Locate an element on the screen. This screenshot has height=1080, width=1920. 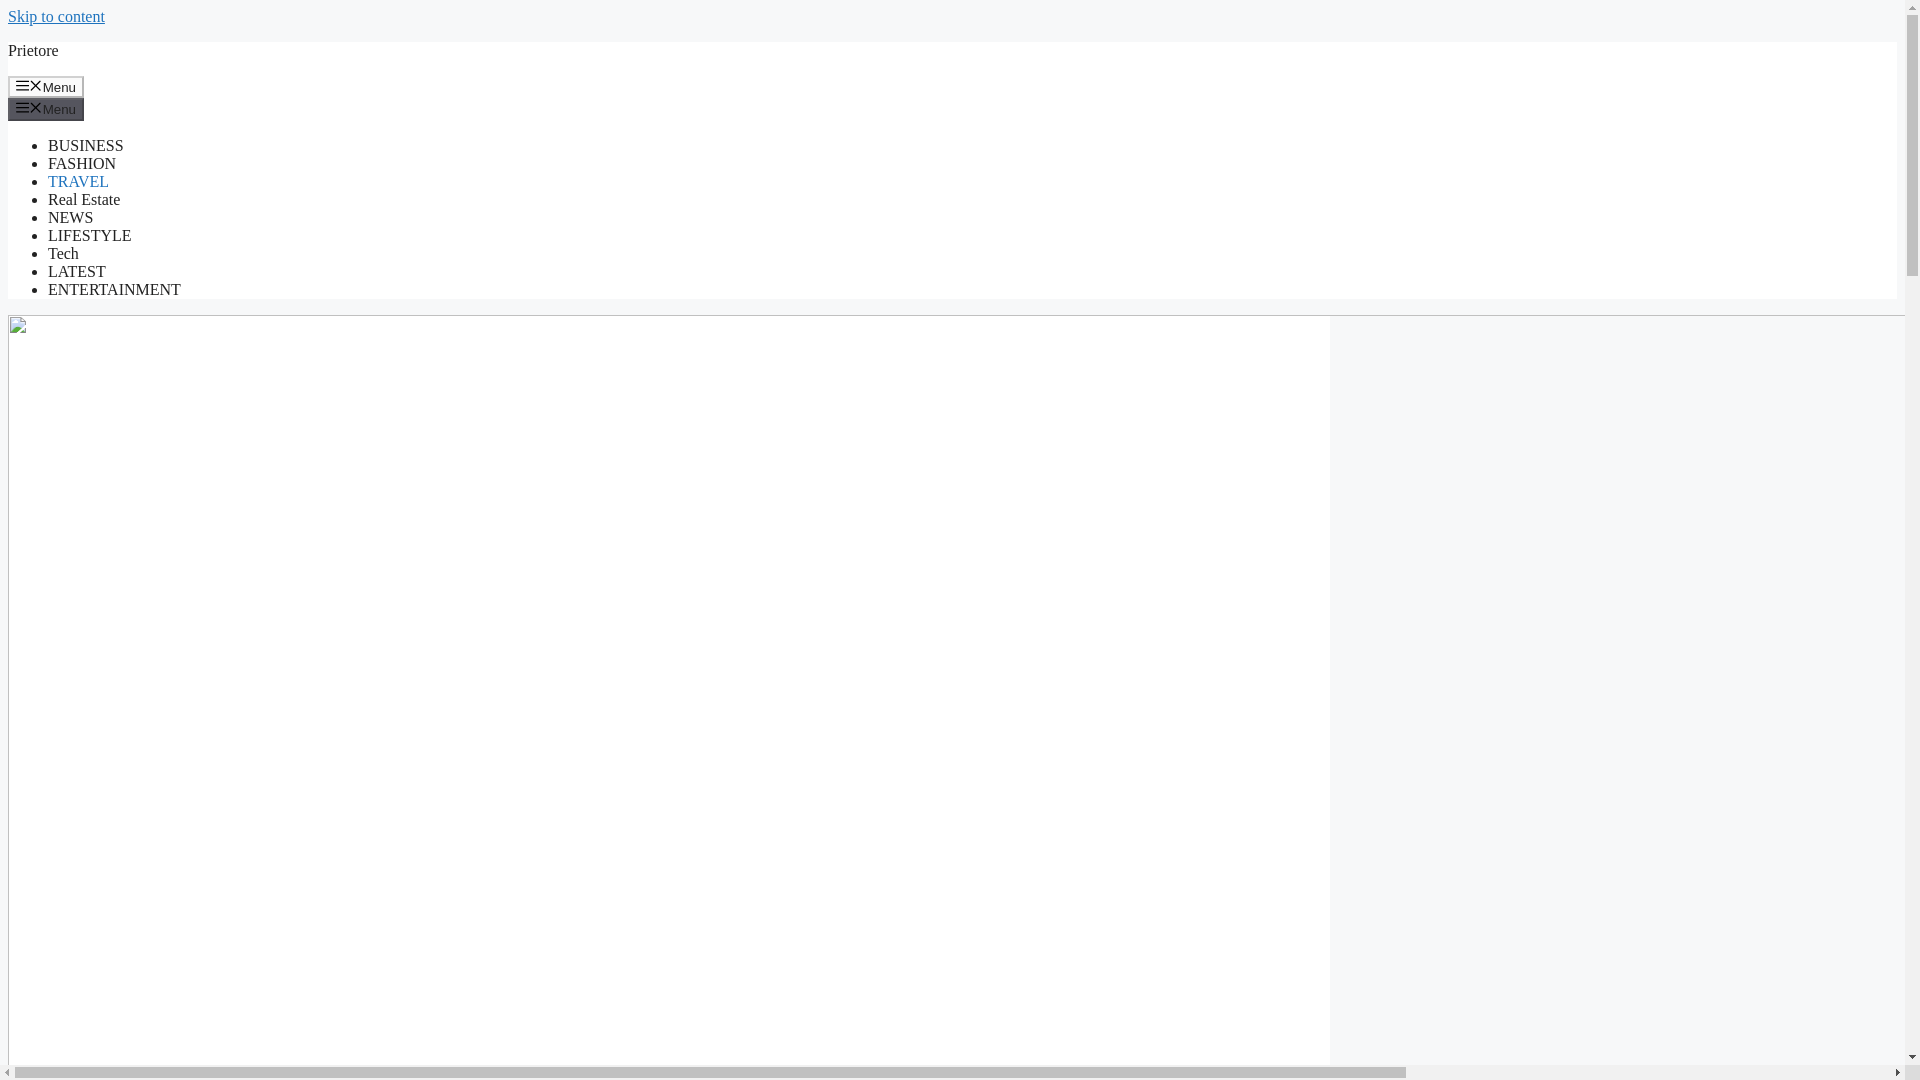
Skip to content is located at coordinates (56, 16).